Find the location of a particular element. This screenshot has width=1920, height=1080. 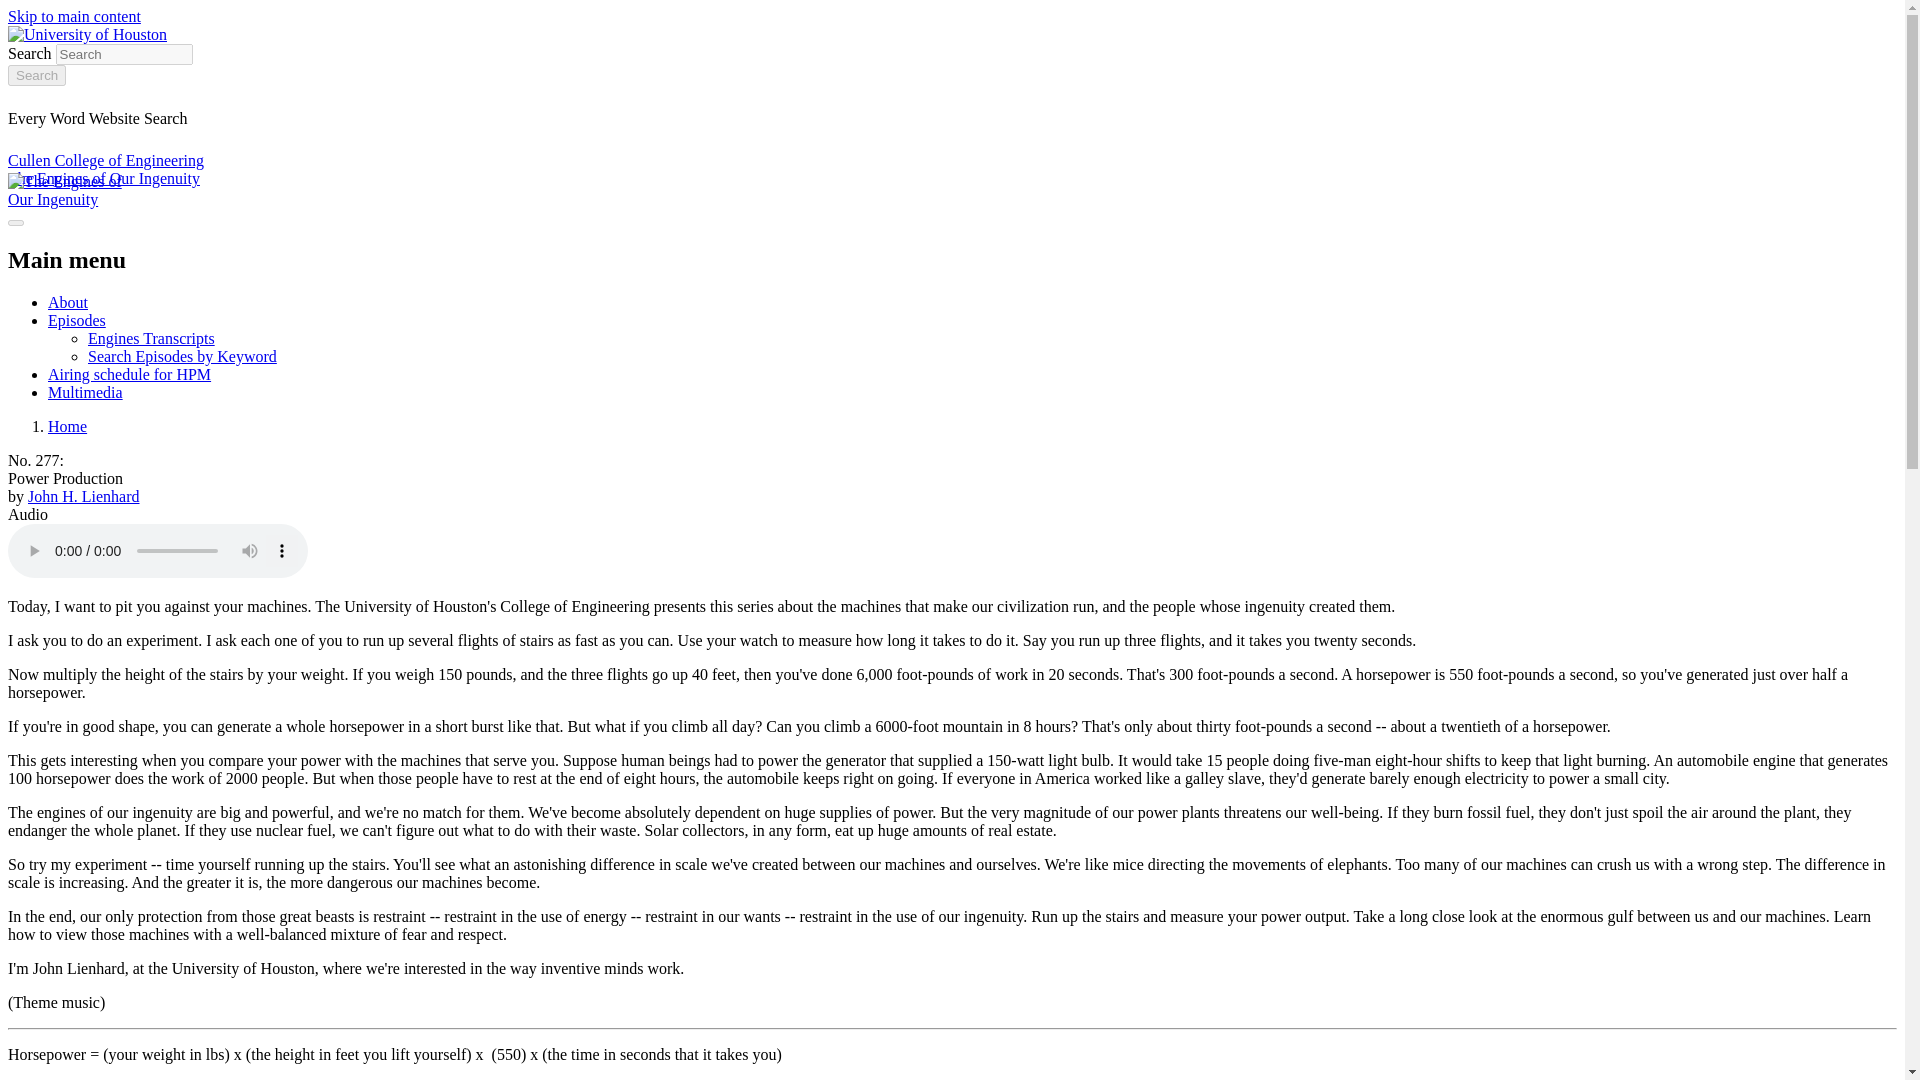

Airing schedule for HPM is located at coordinates (130, 374).